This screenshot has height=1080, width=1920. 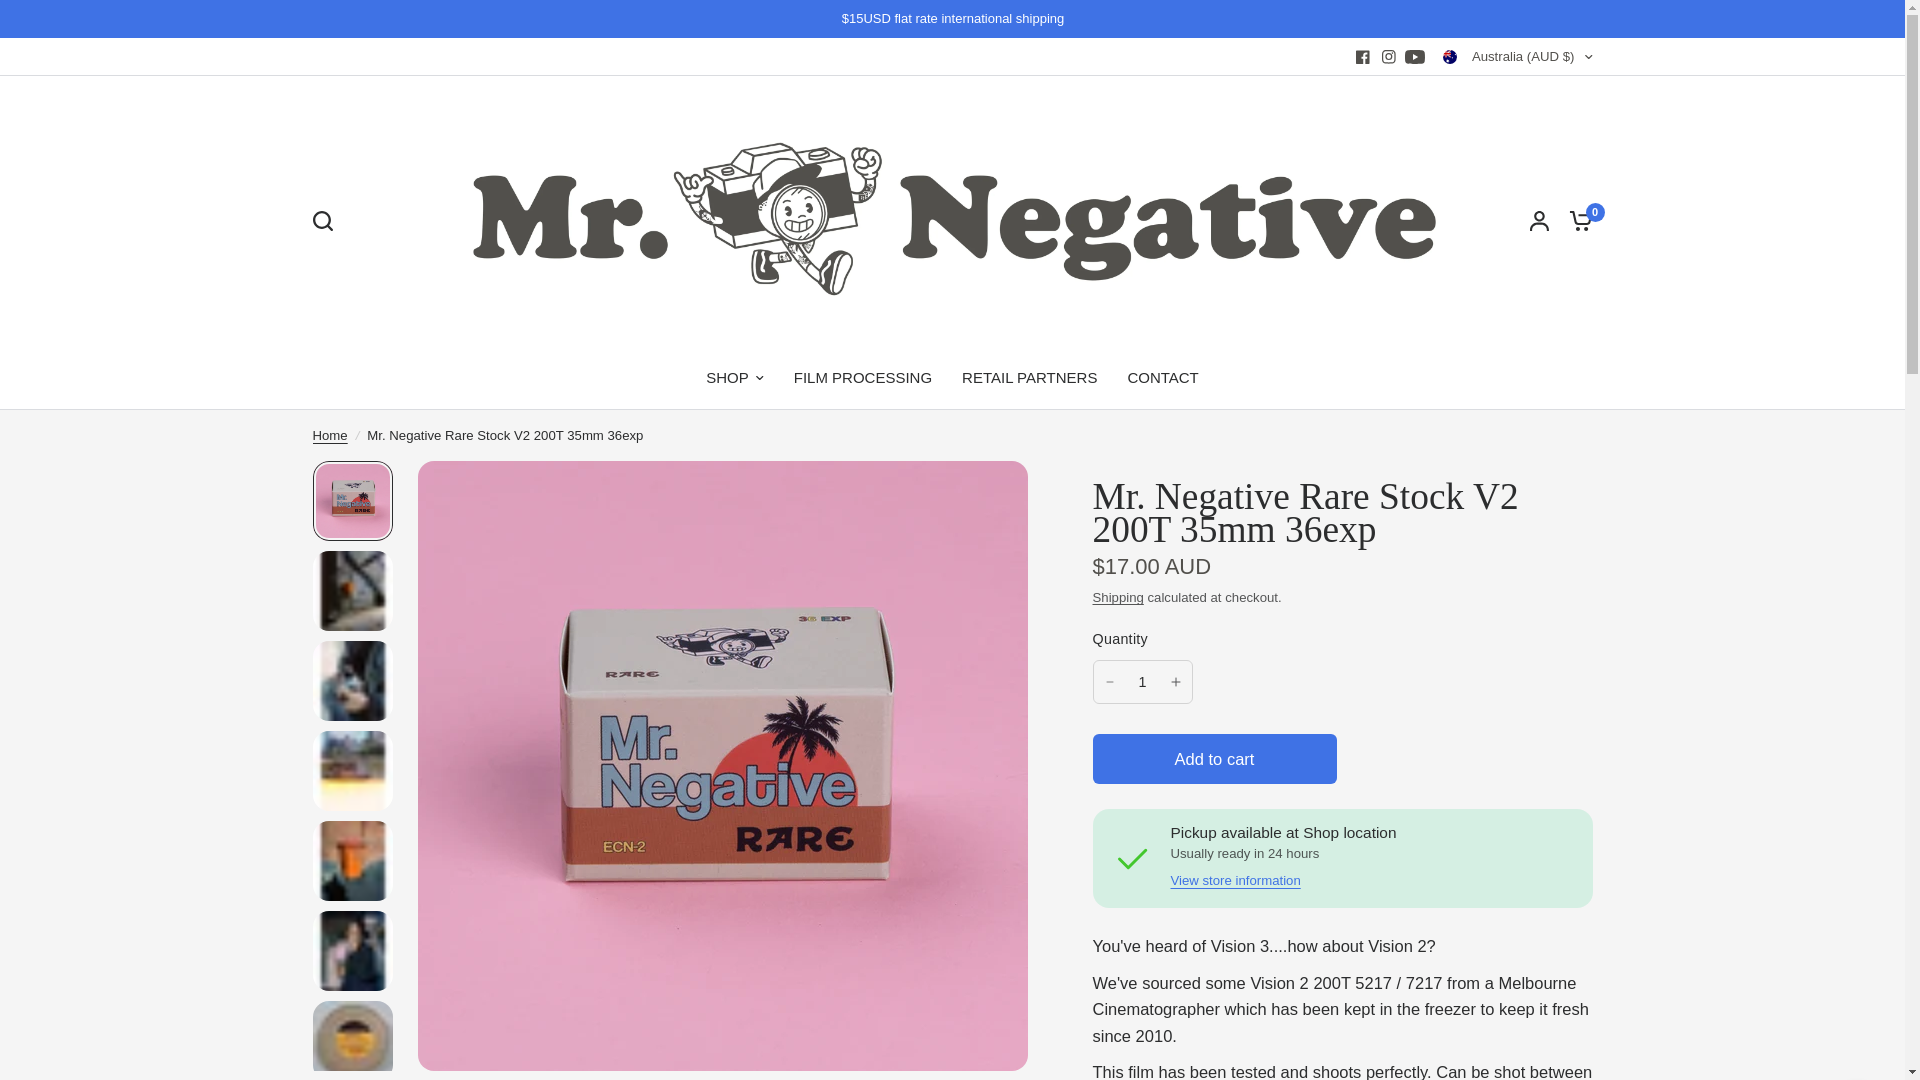 I want to click on Facebook, so click(x=1362, y=57).